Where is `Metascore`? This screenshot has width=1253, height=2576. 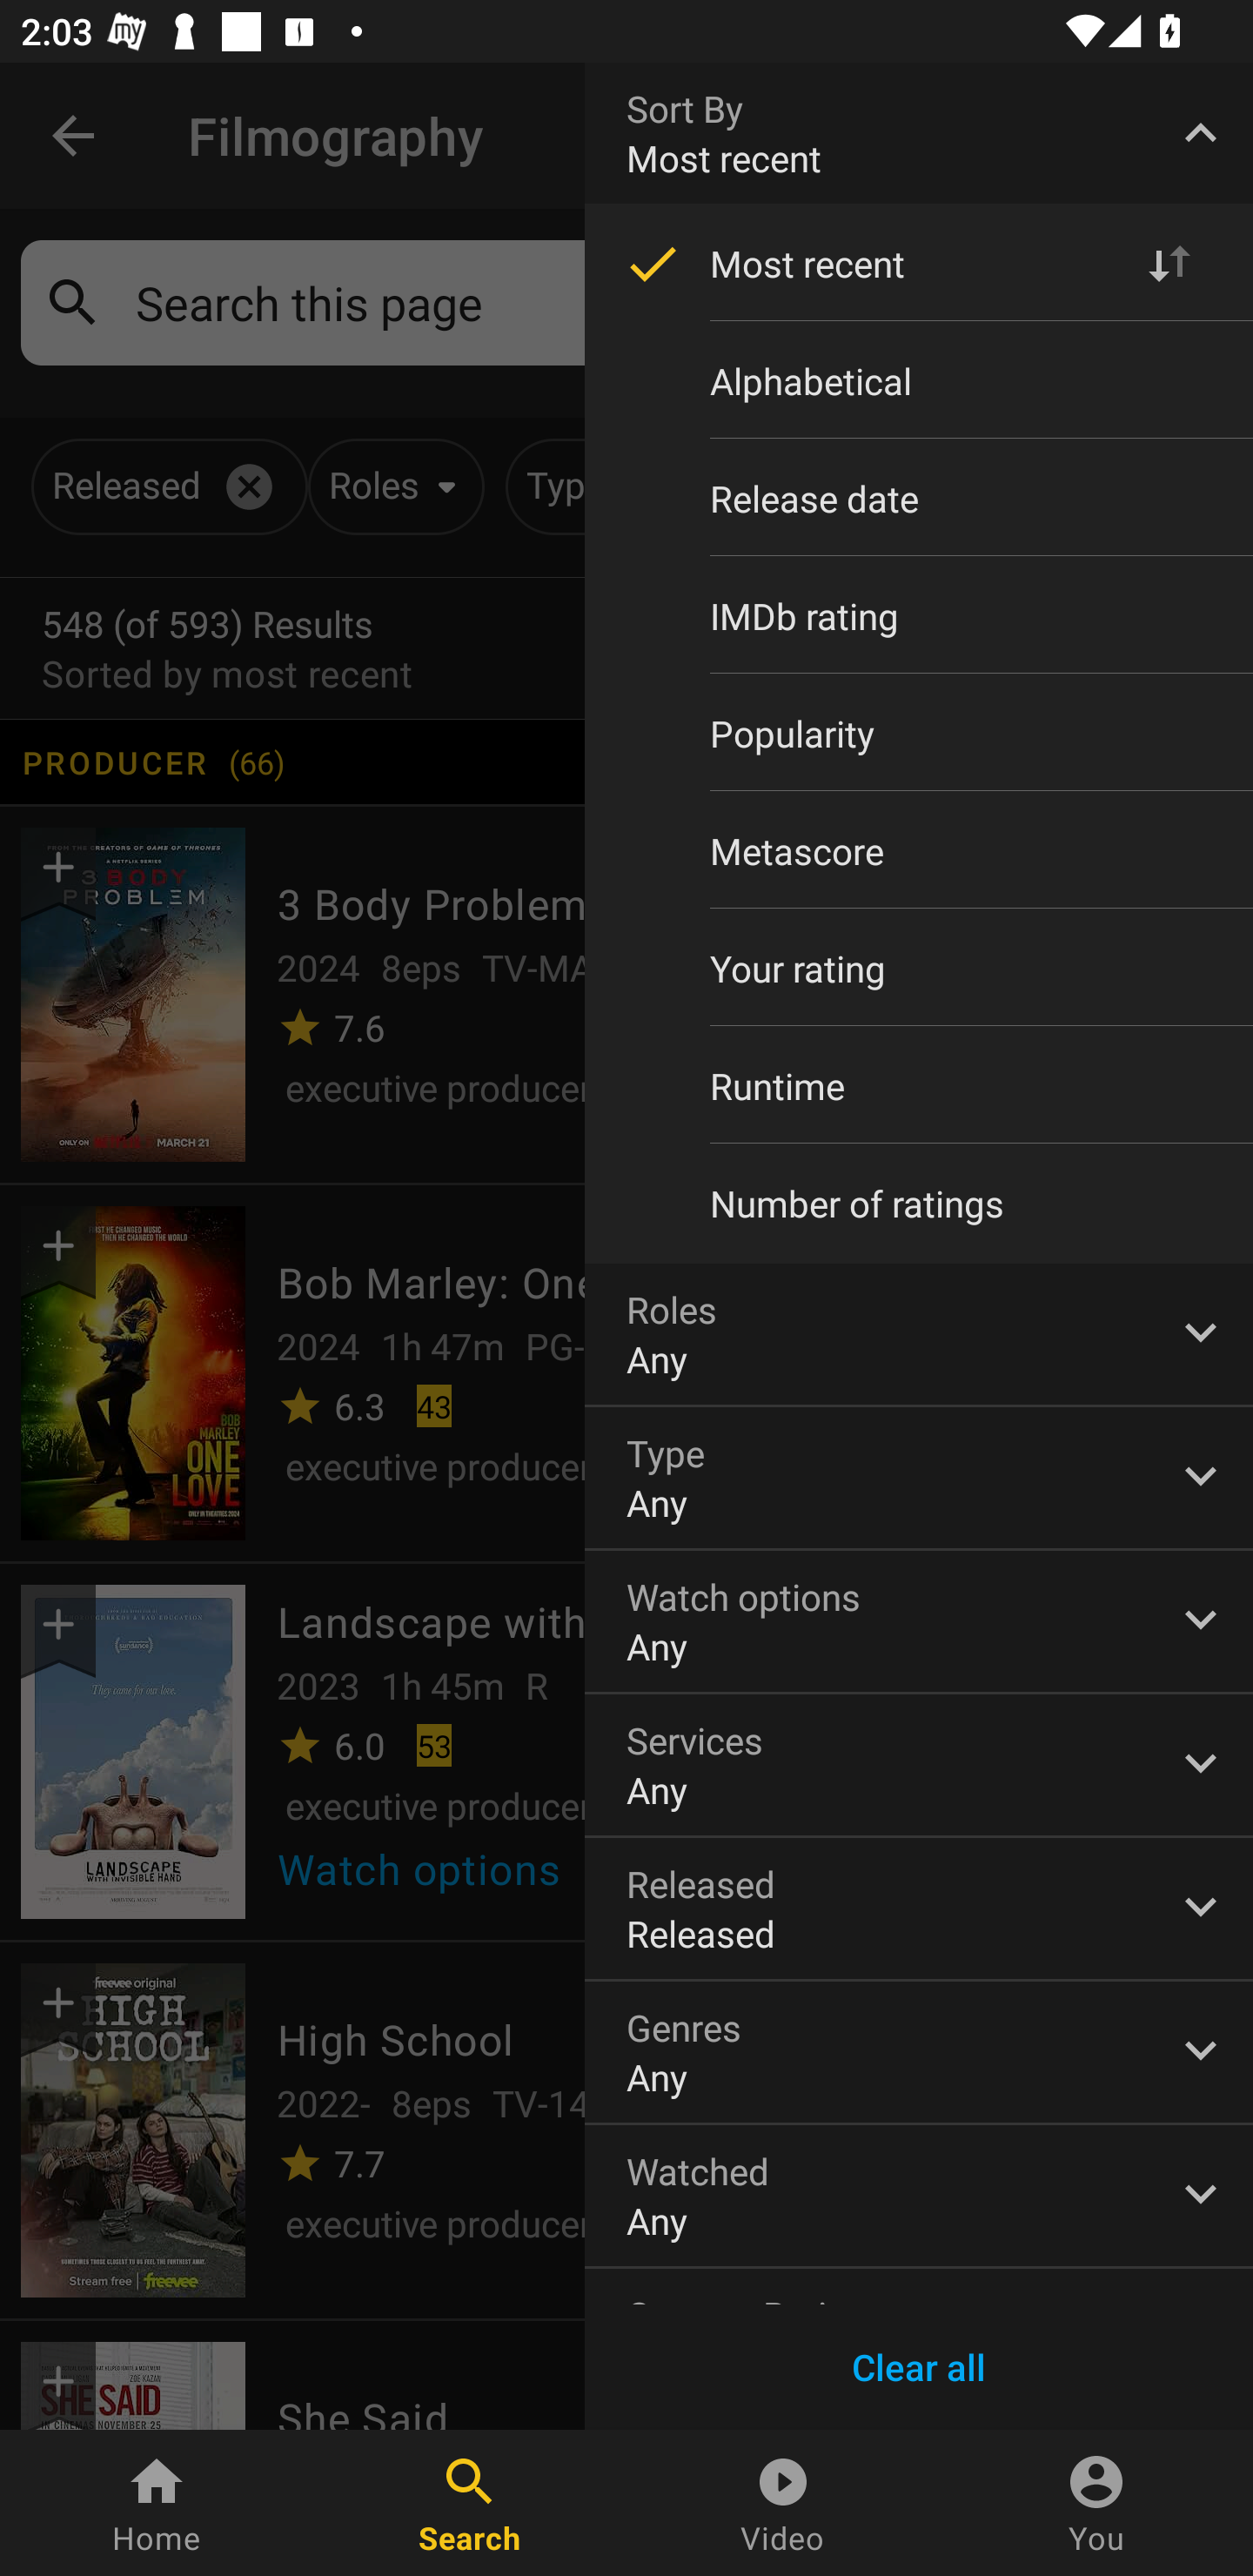 Metascore is located at coordinates (919, 851).